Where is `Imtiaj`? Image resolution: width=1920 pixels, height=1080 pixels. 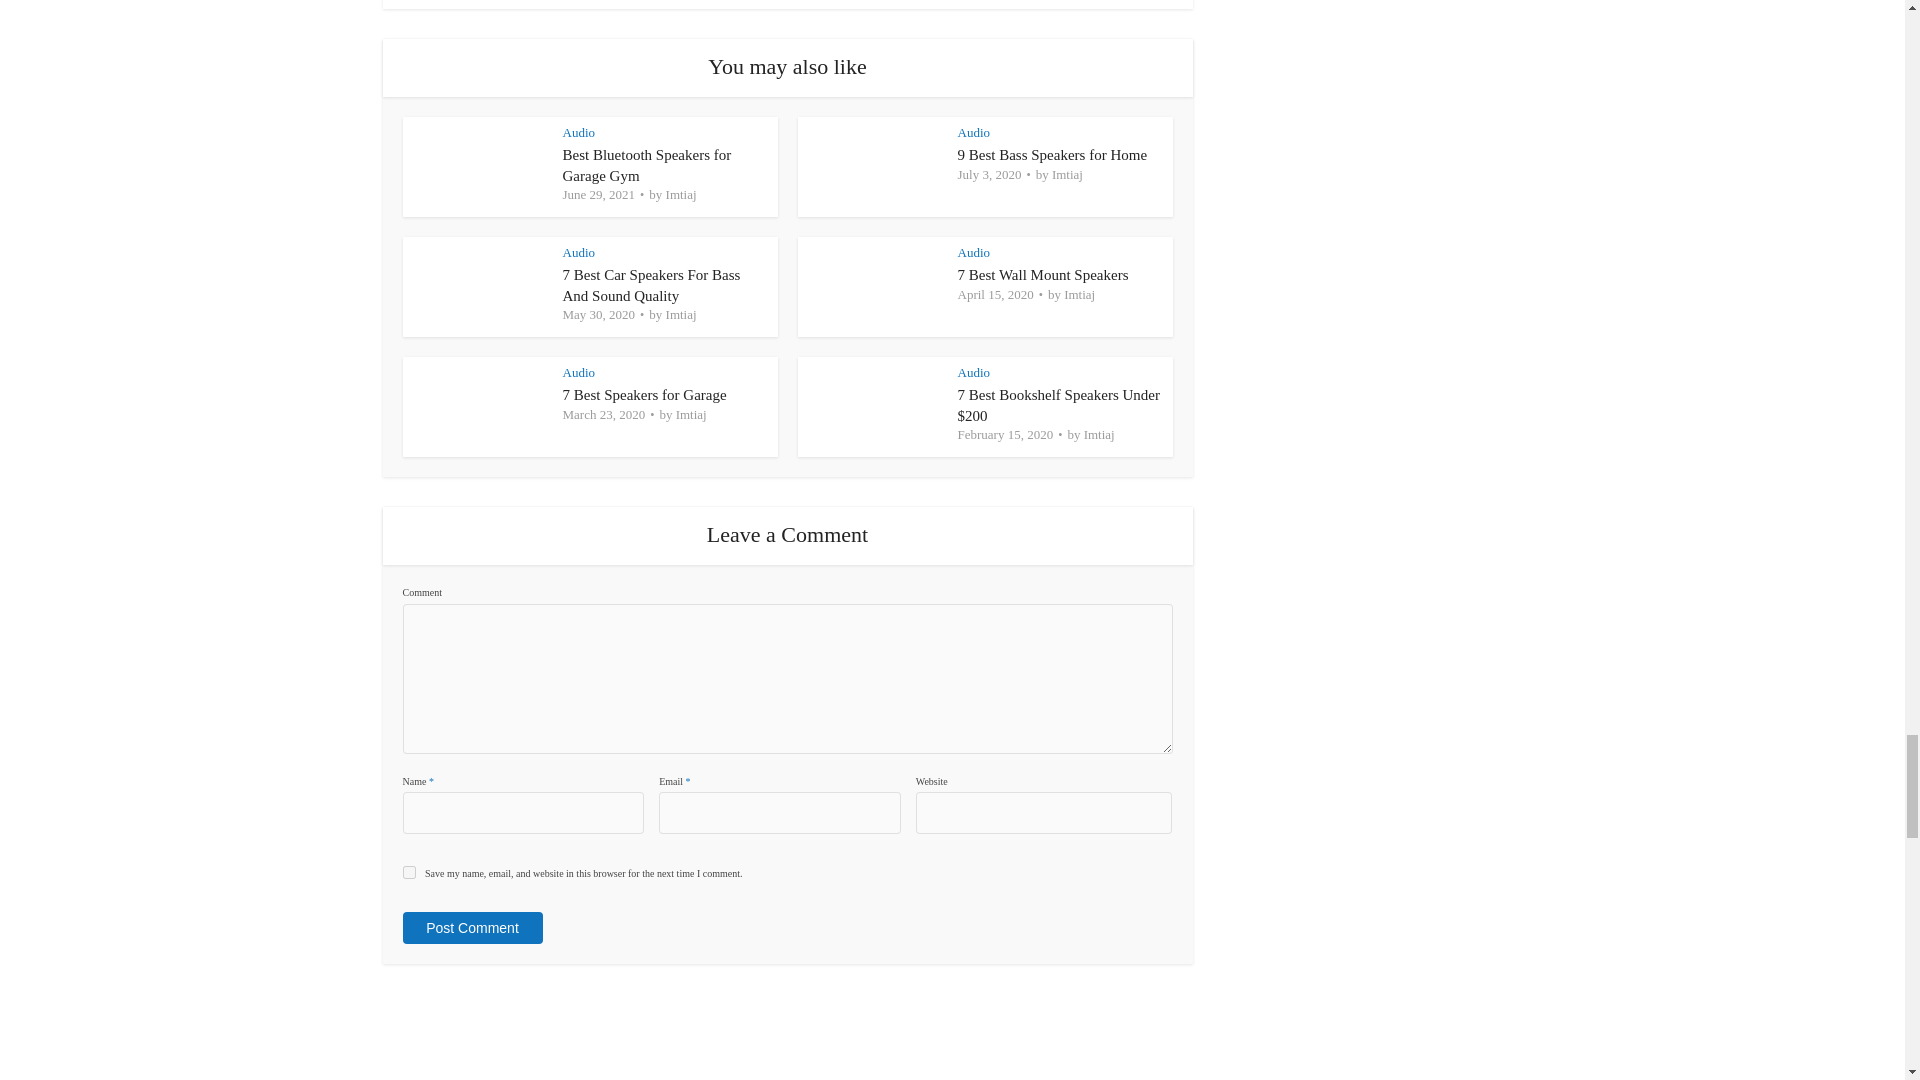
Imtiaj is located at coordinates (681, 195).